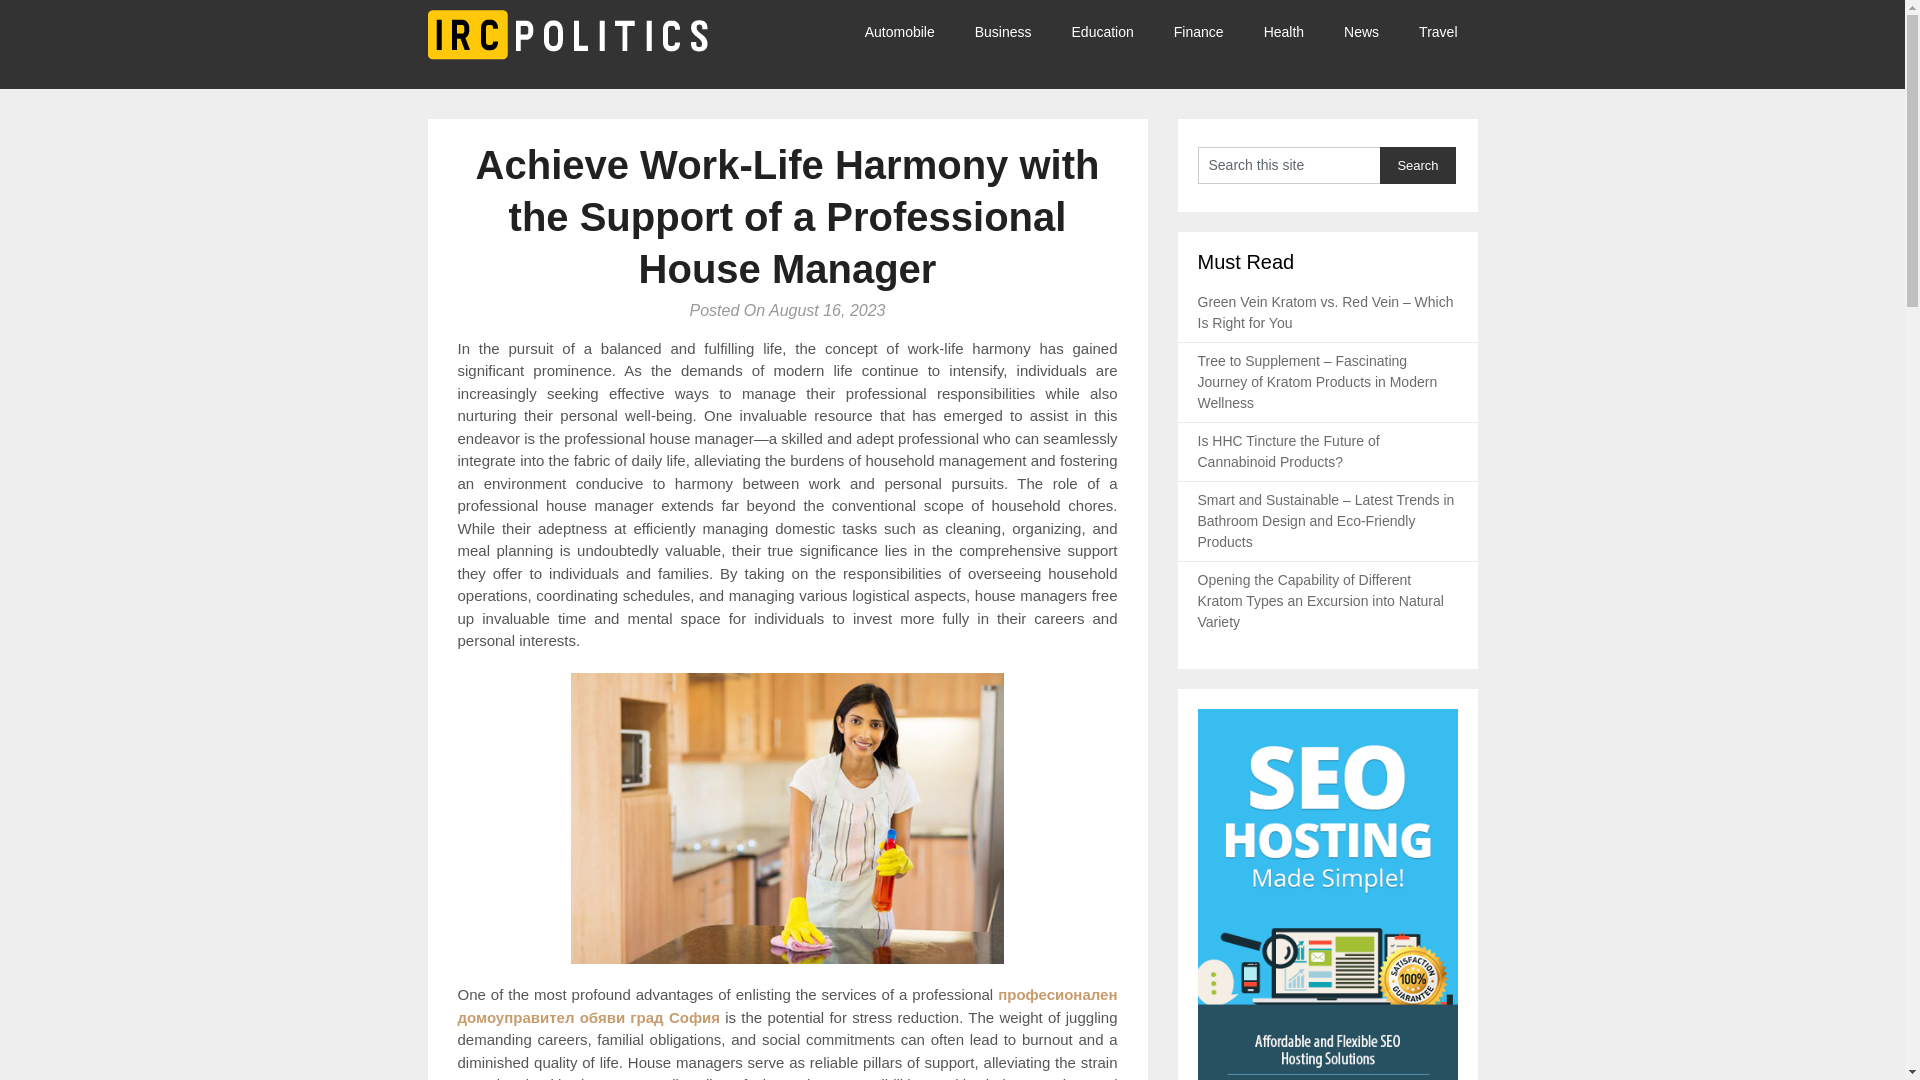  Describe the element at coordinates (910, 32) in the screenshot. I see `Automobile` at that location.